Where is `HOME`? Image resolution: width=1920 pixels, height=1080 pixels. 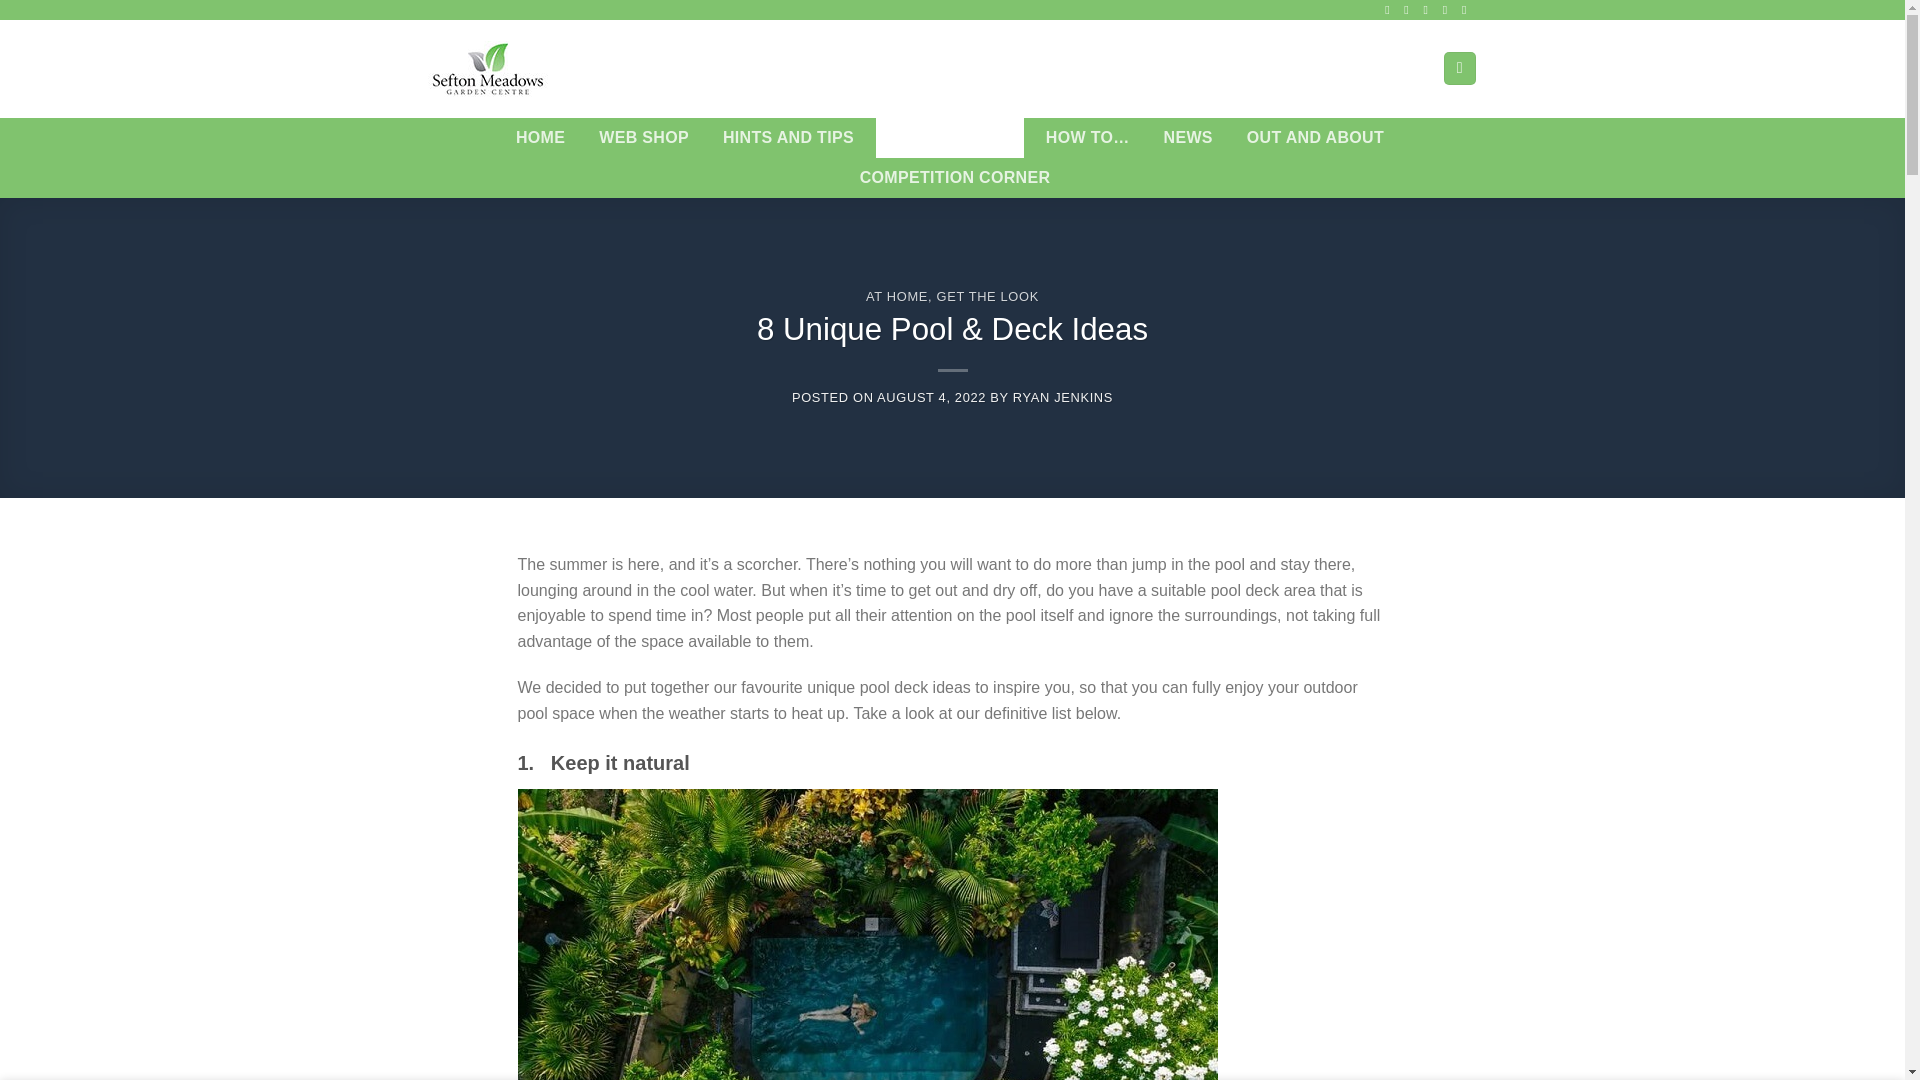 HOME is located at coordinates (540, 137).